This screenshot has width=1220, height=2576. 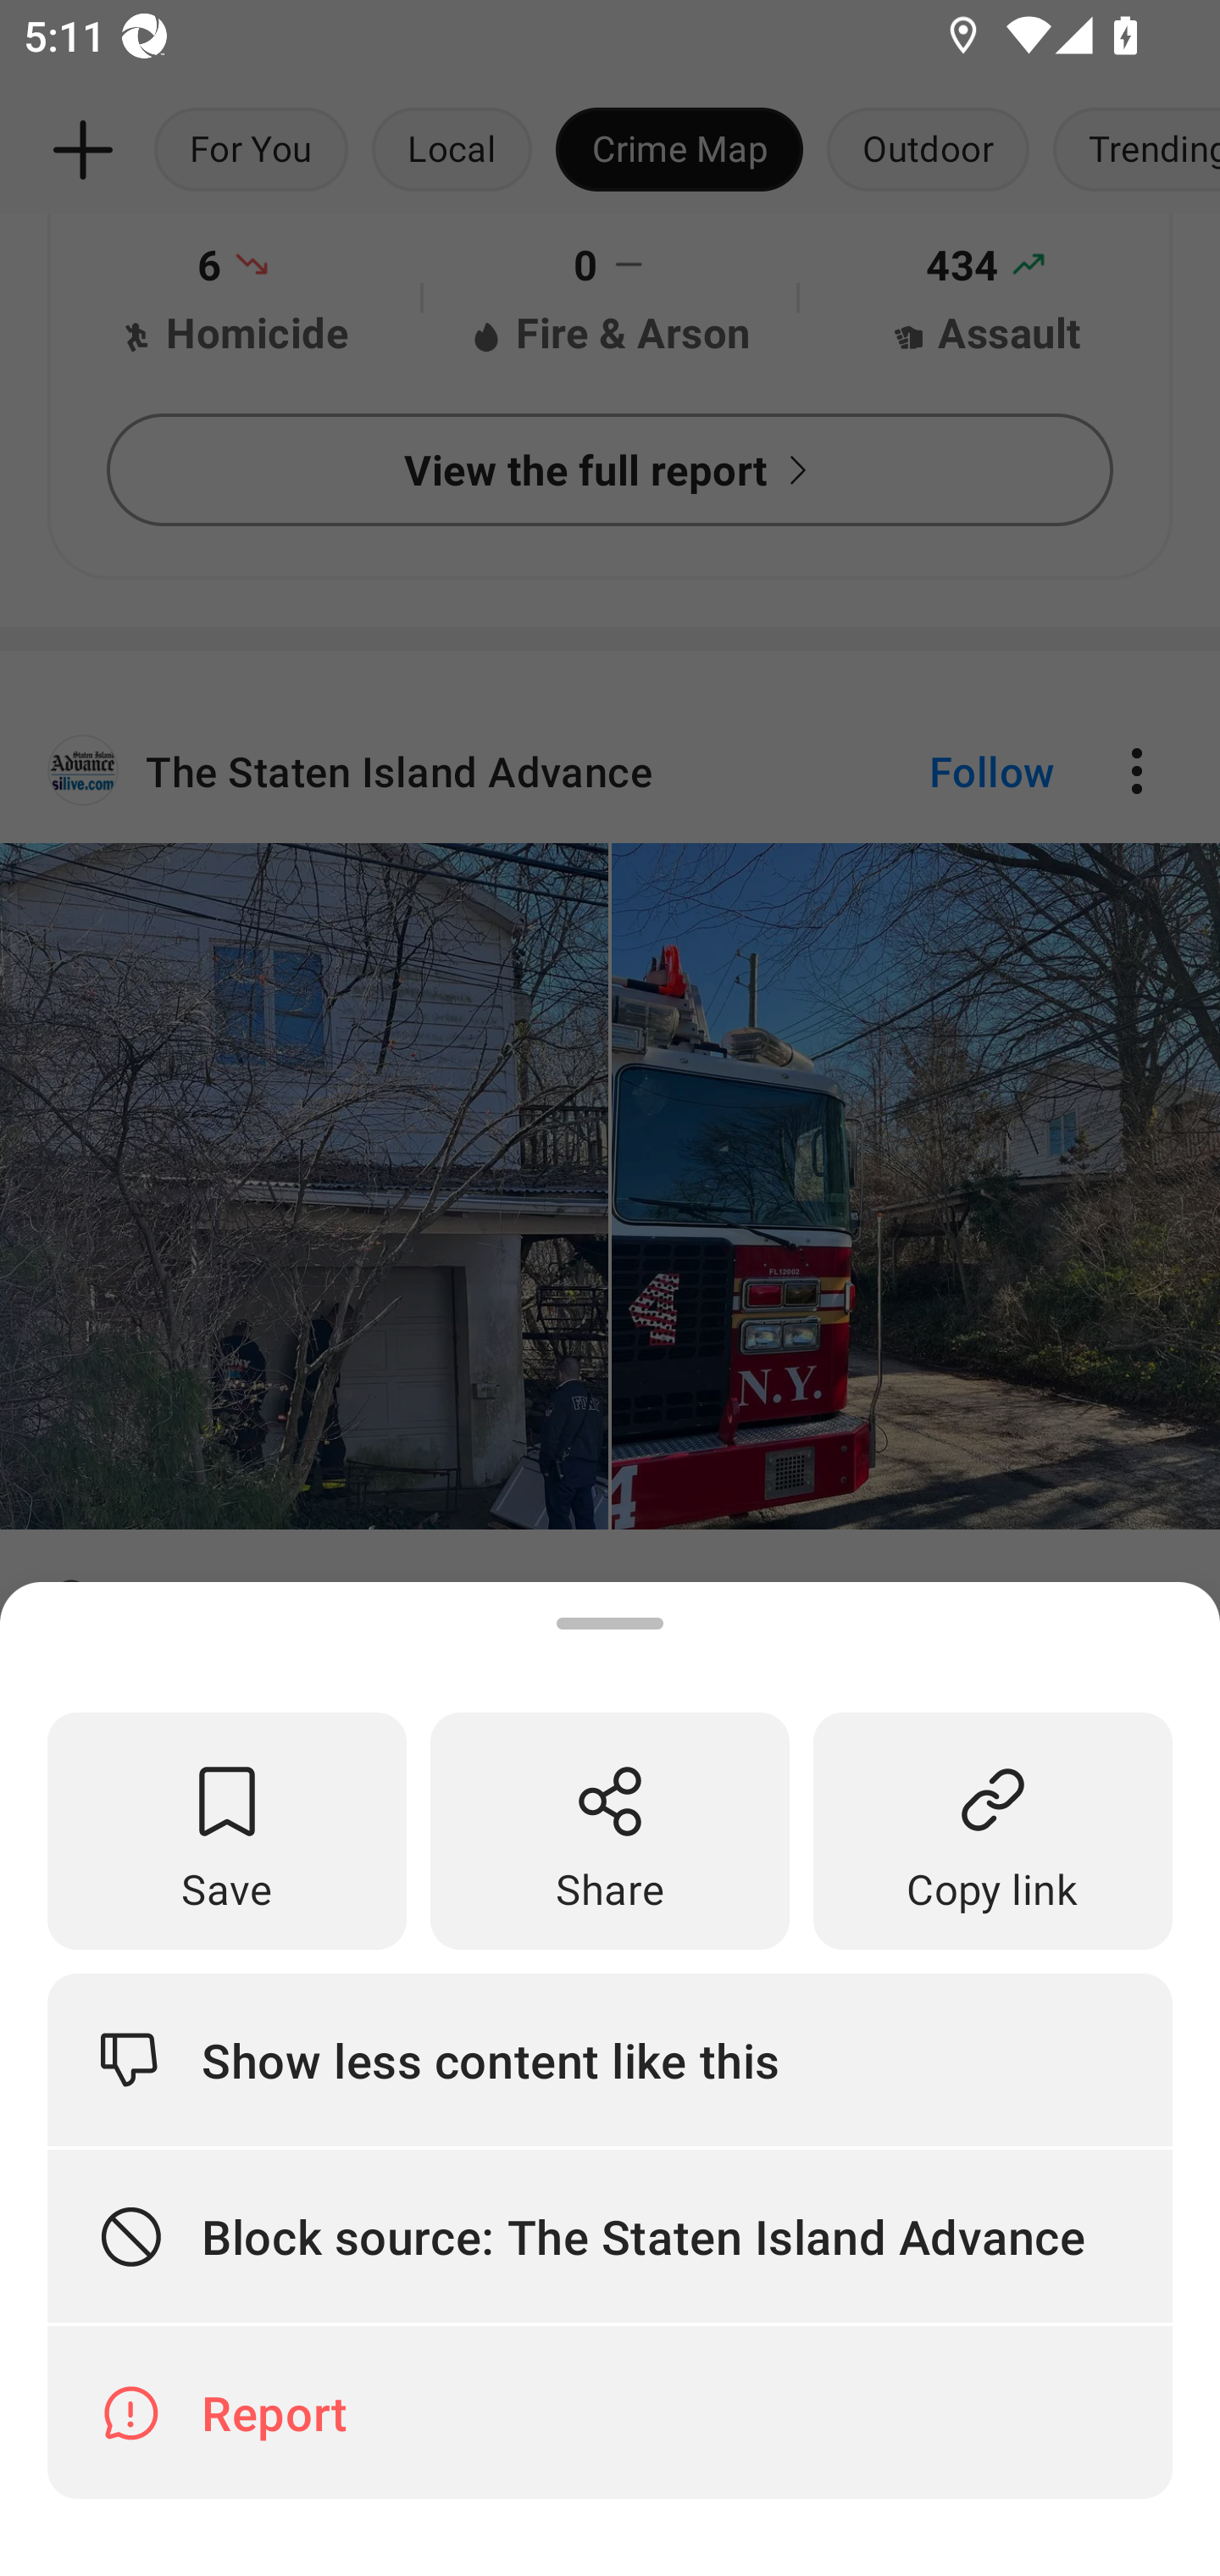 I want to click on Show less content like this, so click(x=610, y=2059).